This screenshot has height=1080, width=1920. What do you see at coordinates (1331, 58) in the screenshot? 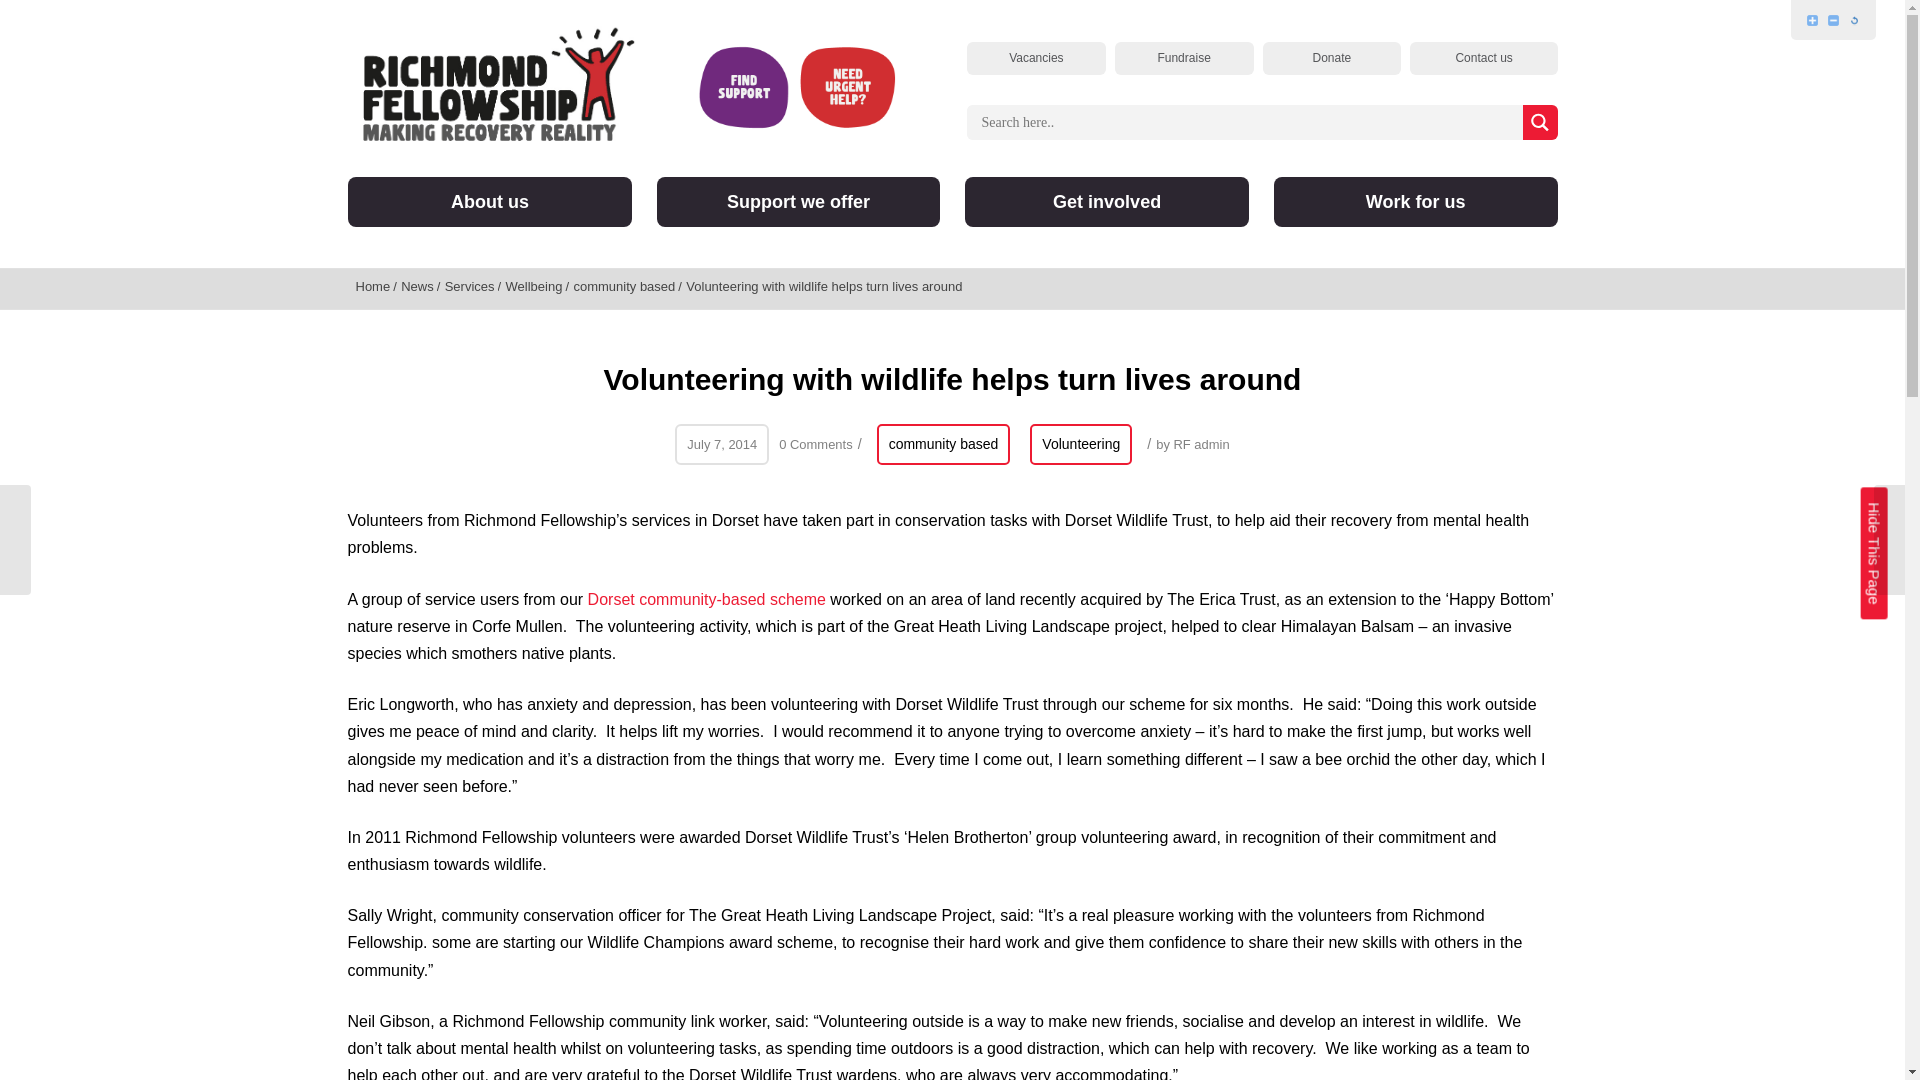
I see `Donate` at bounding box center [1331, 58].